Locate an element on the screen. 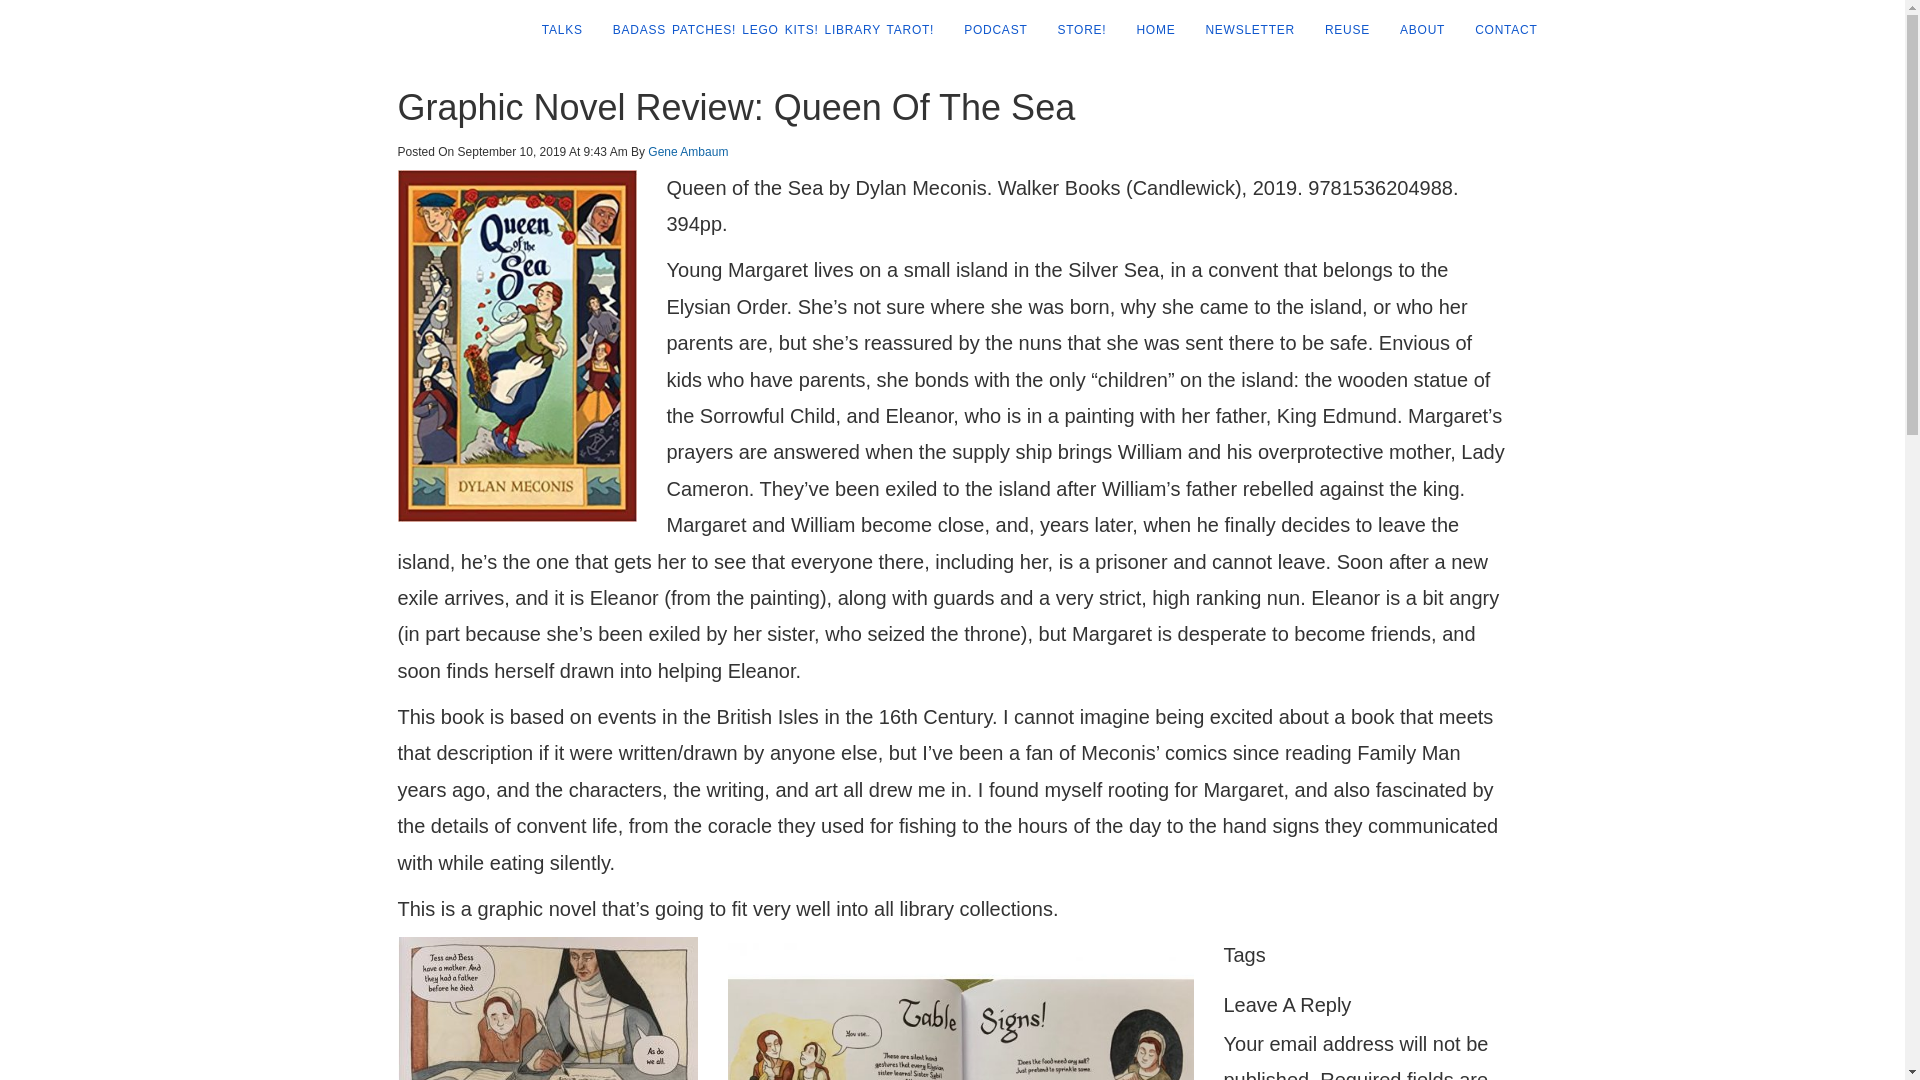  NEWSLETTER is located at coordinates (1242, 30).